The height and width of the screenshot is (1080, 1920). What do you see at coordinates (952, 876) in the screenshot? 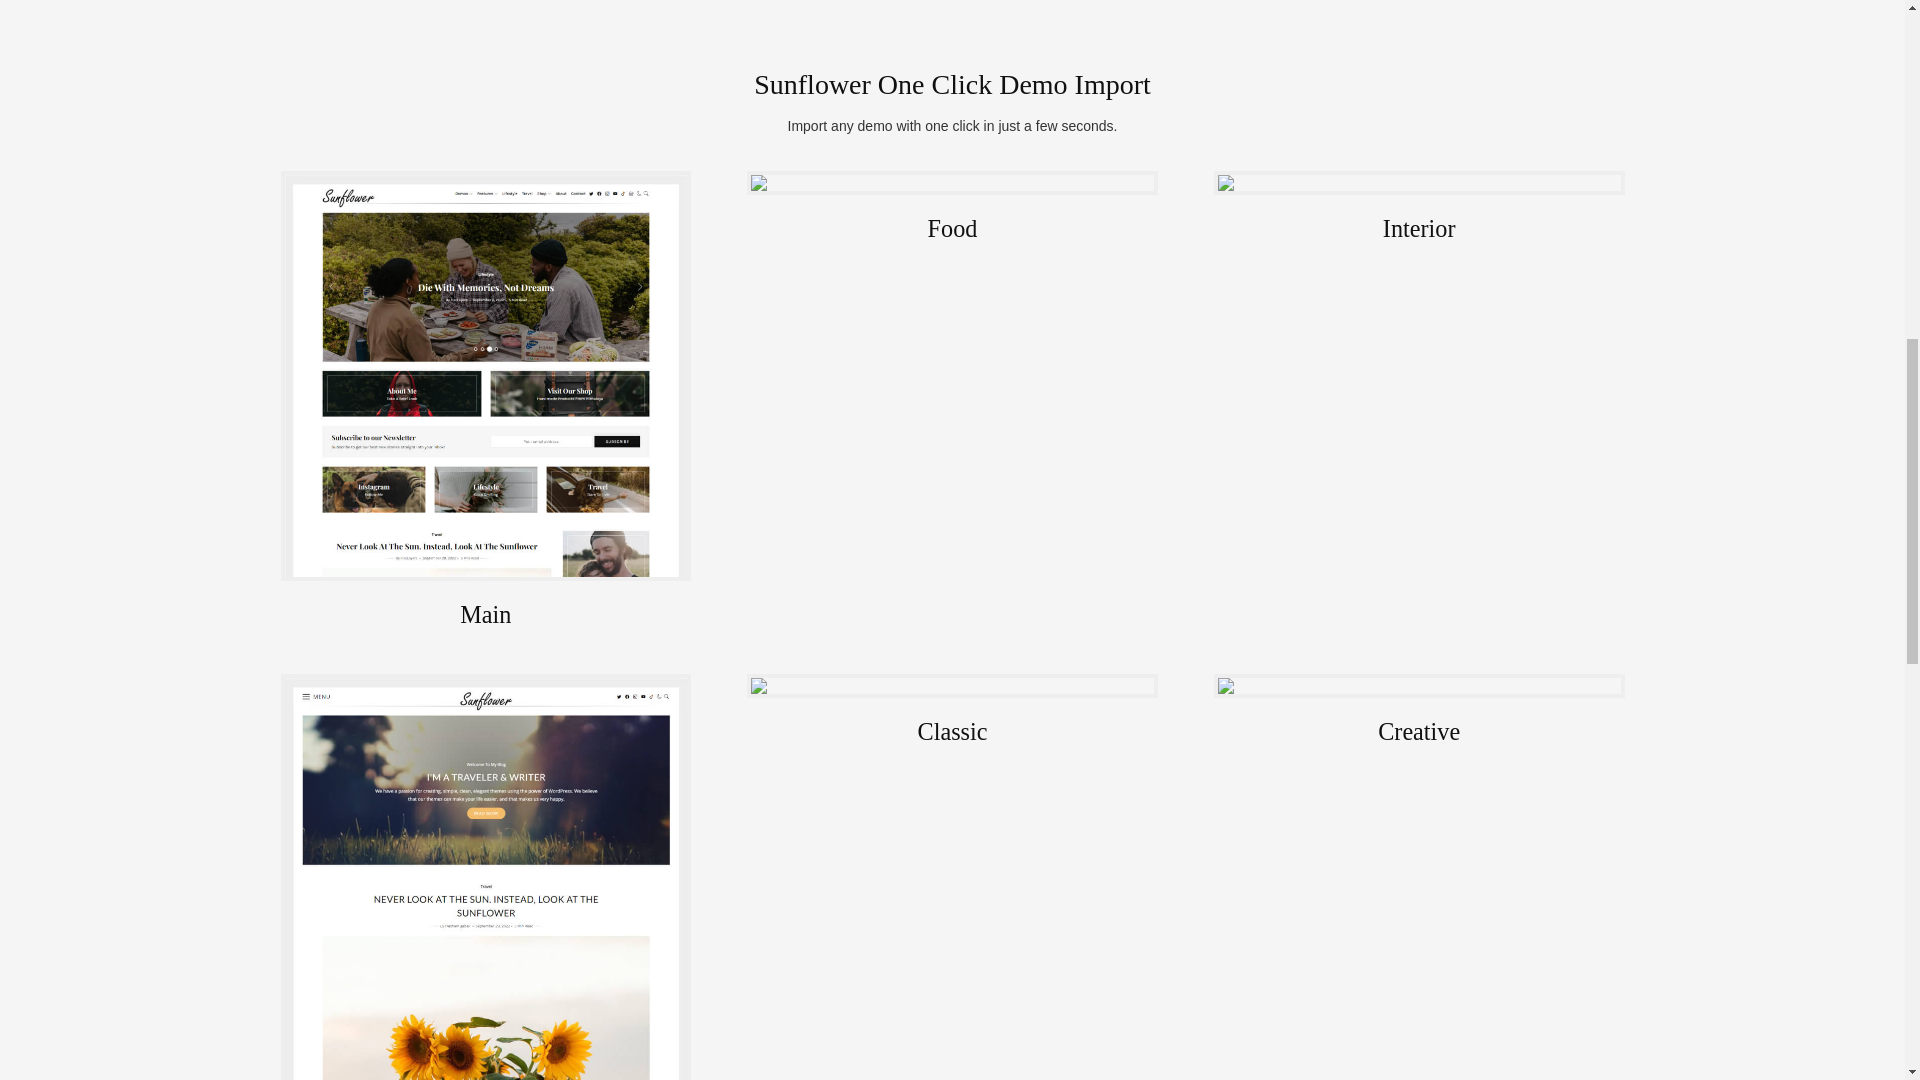
I see `Classic` at bounding box center [952, 876].